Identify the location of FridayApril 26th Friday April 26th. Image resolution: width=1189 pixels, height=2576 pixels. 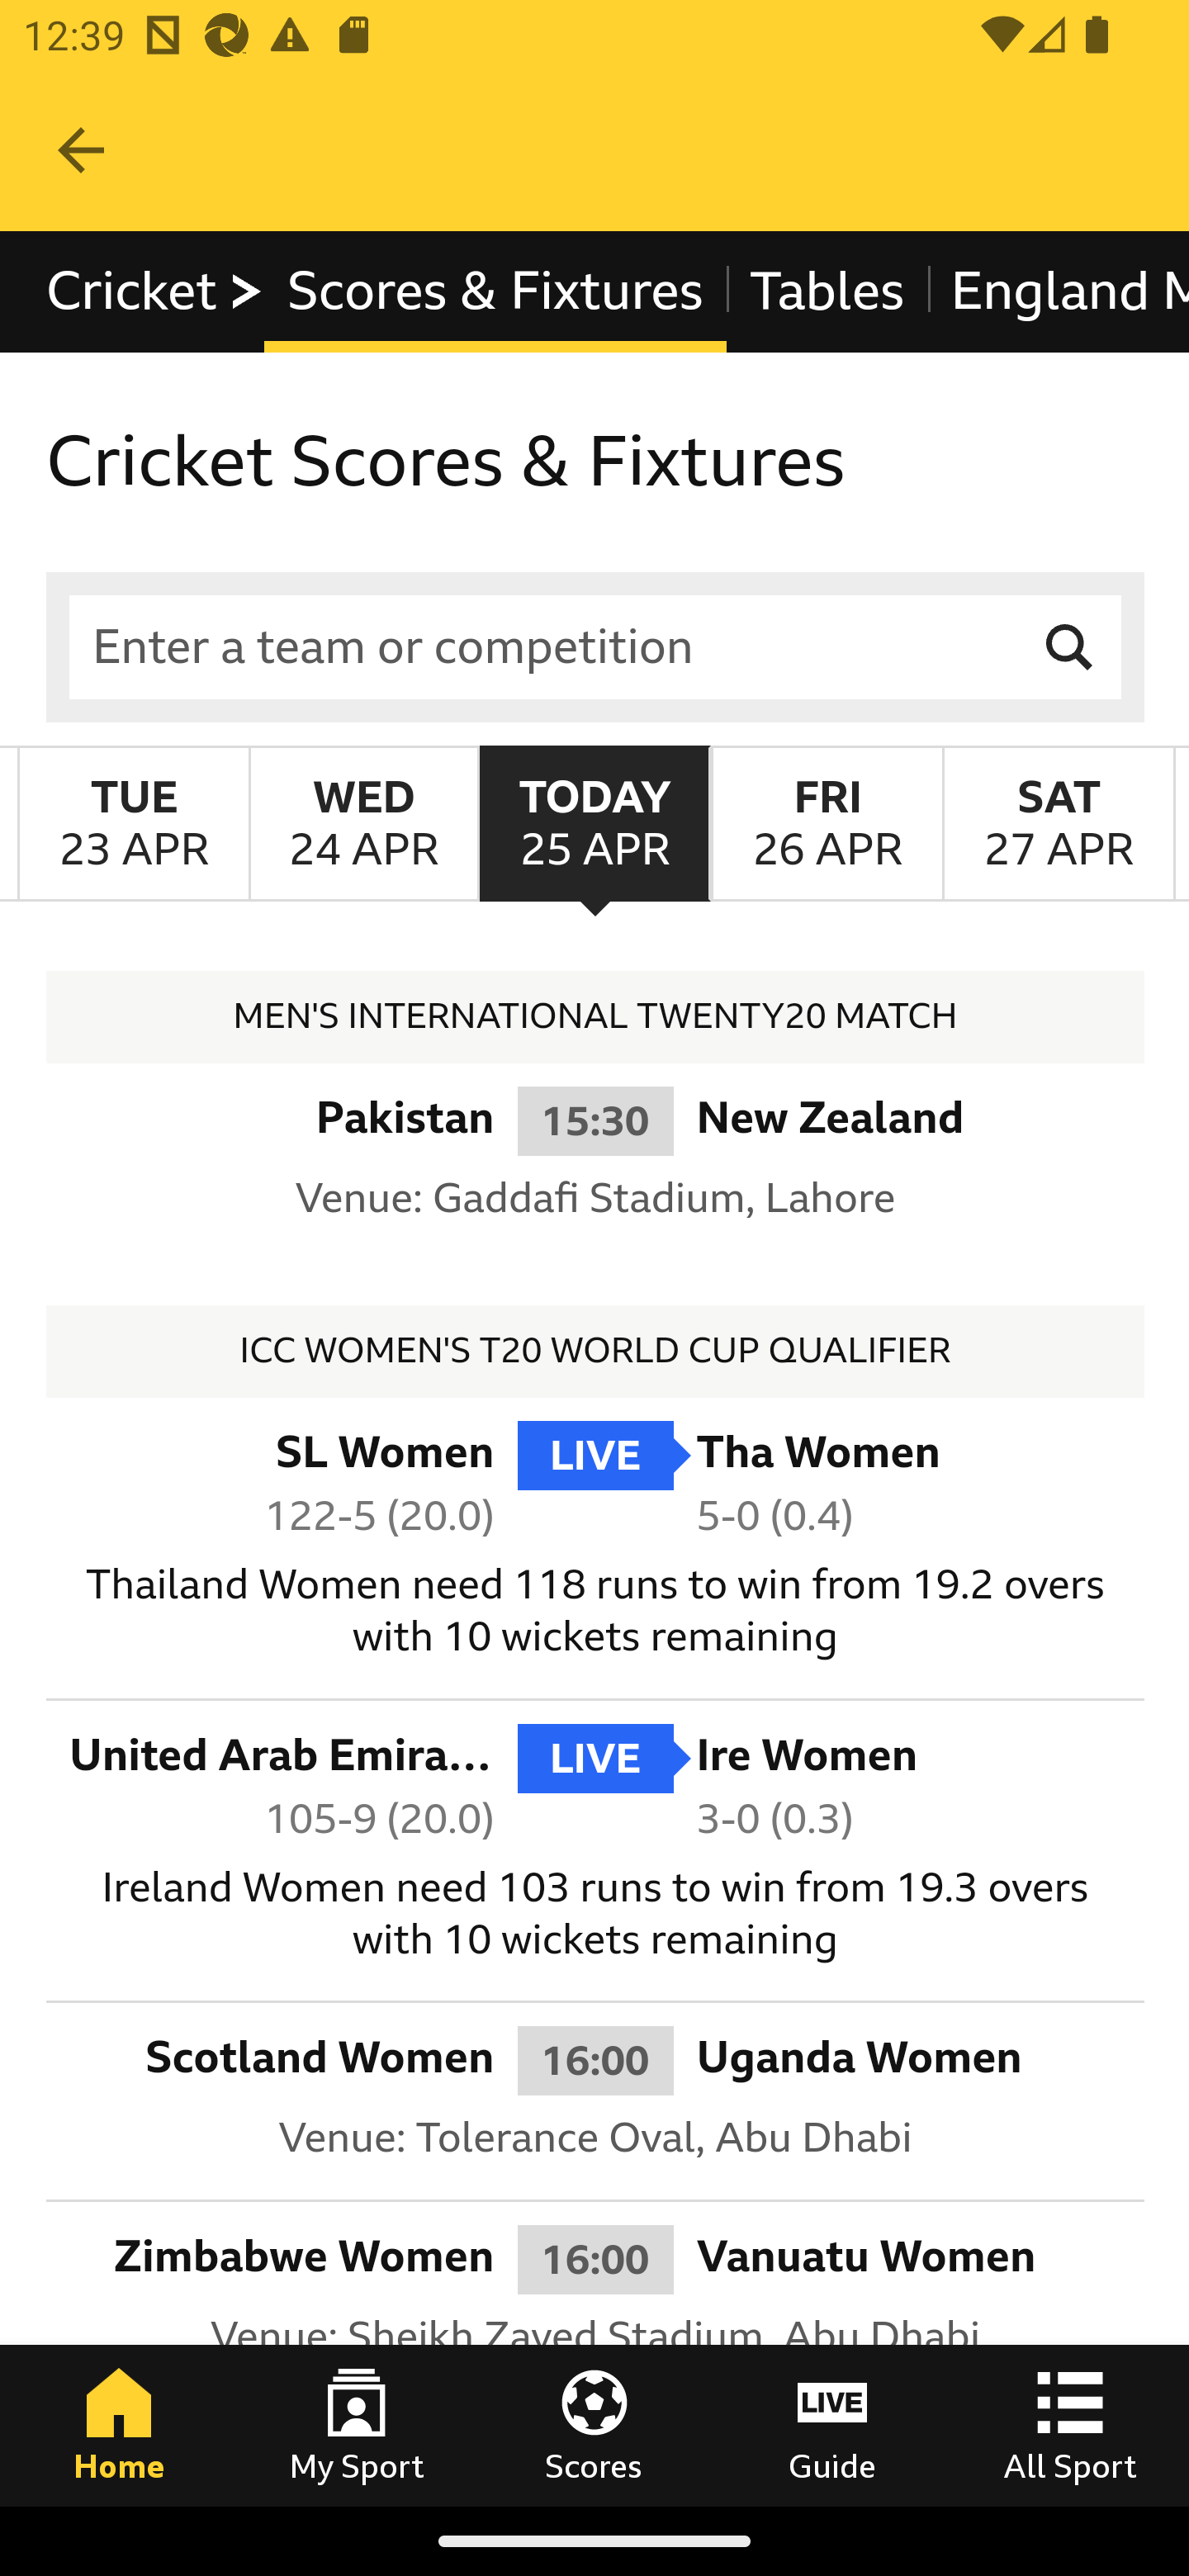
(826, 822).